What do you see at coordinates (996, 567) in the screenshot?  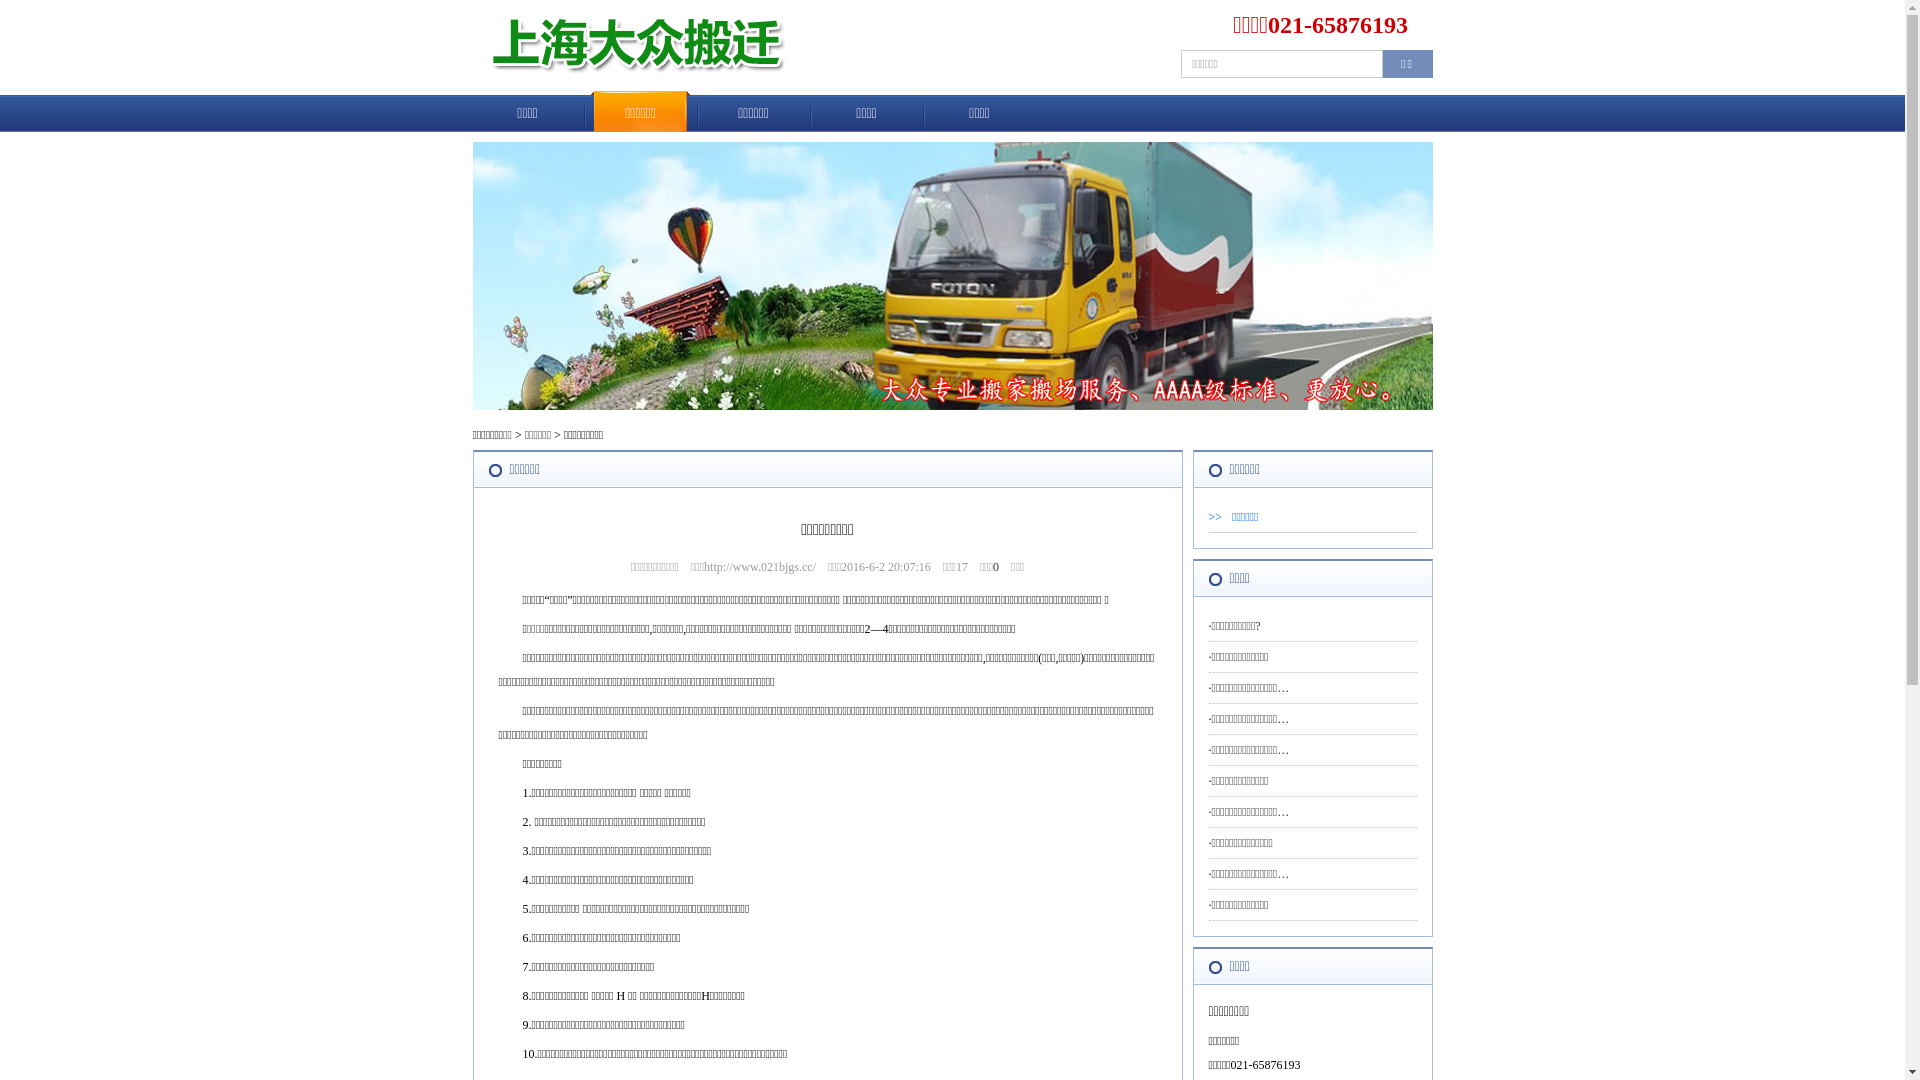 I see `0` at bounding box center [996, 567].